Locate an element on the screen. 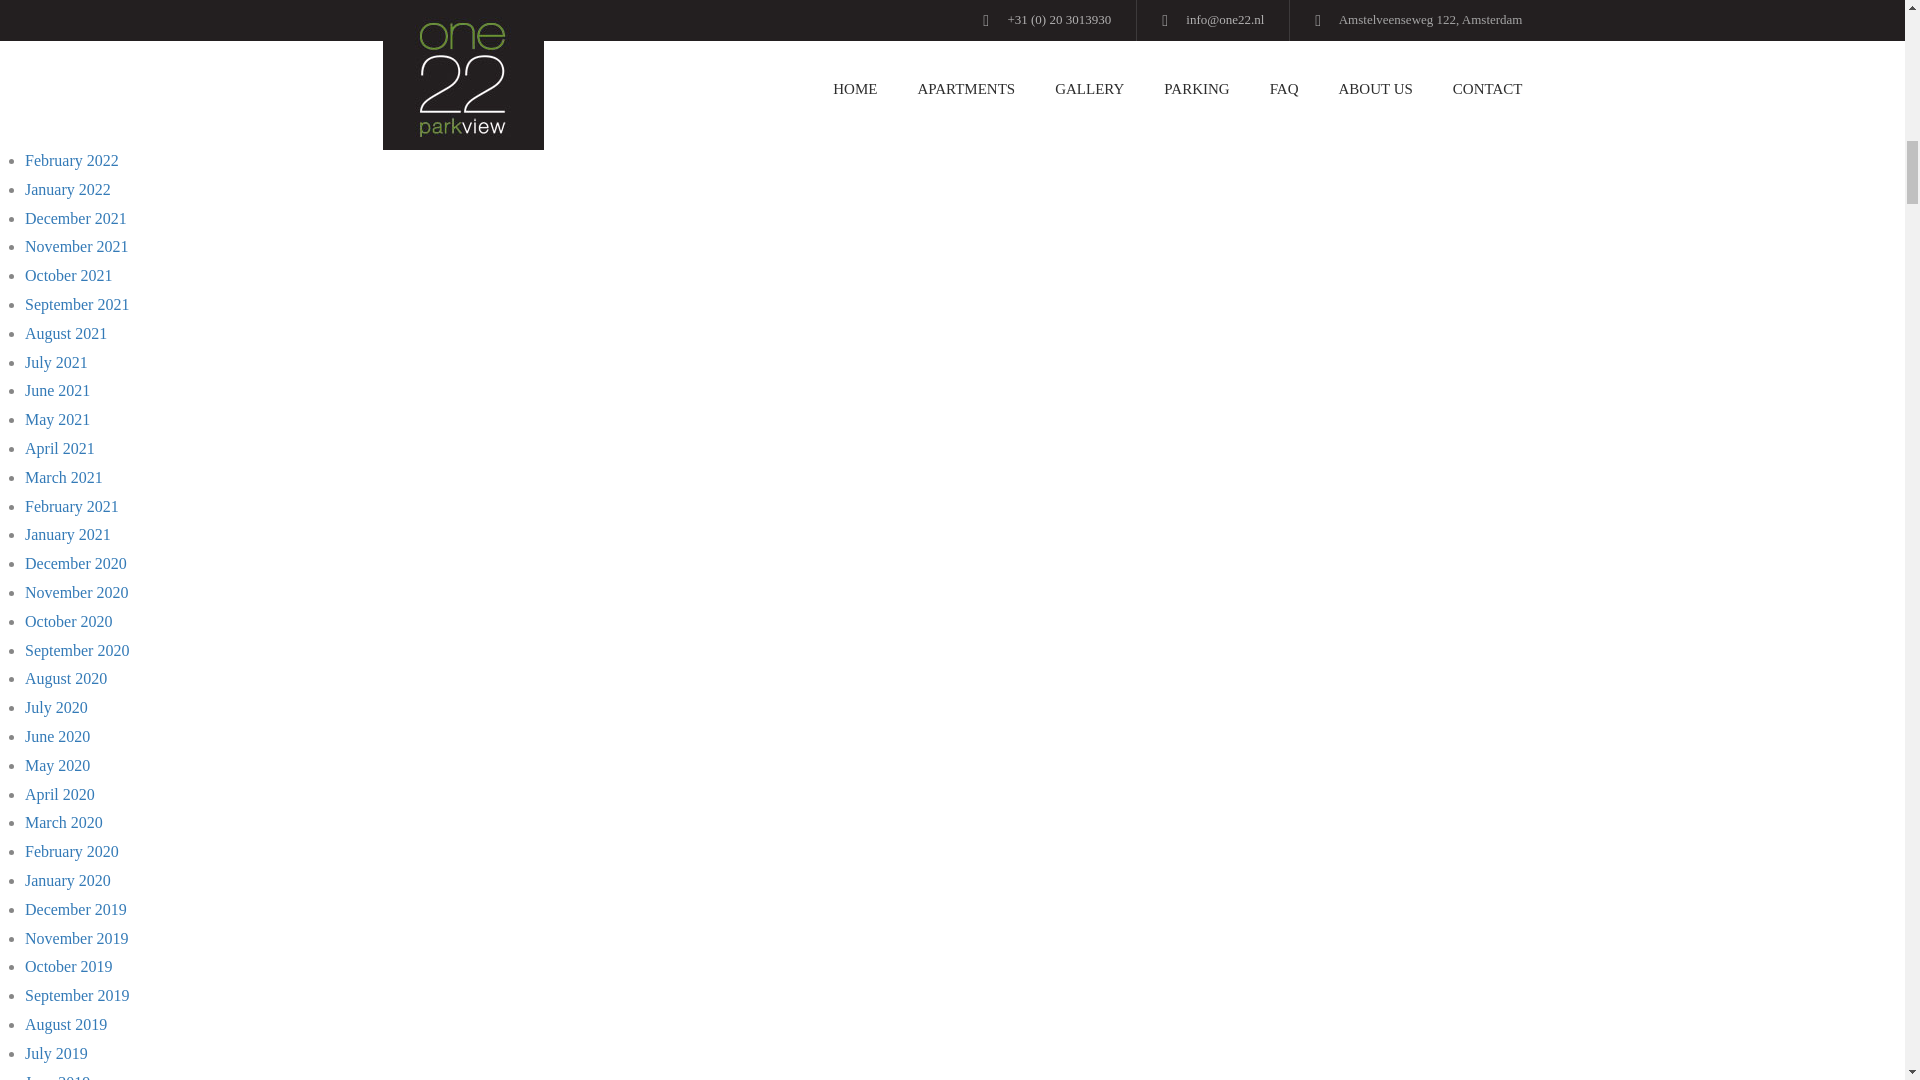 Image resolution: width=1920 pixels, height=1080 pixels. March 2021 is located at coordinates (64, 477).